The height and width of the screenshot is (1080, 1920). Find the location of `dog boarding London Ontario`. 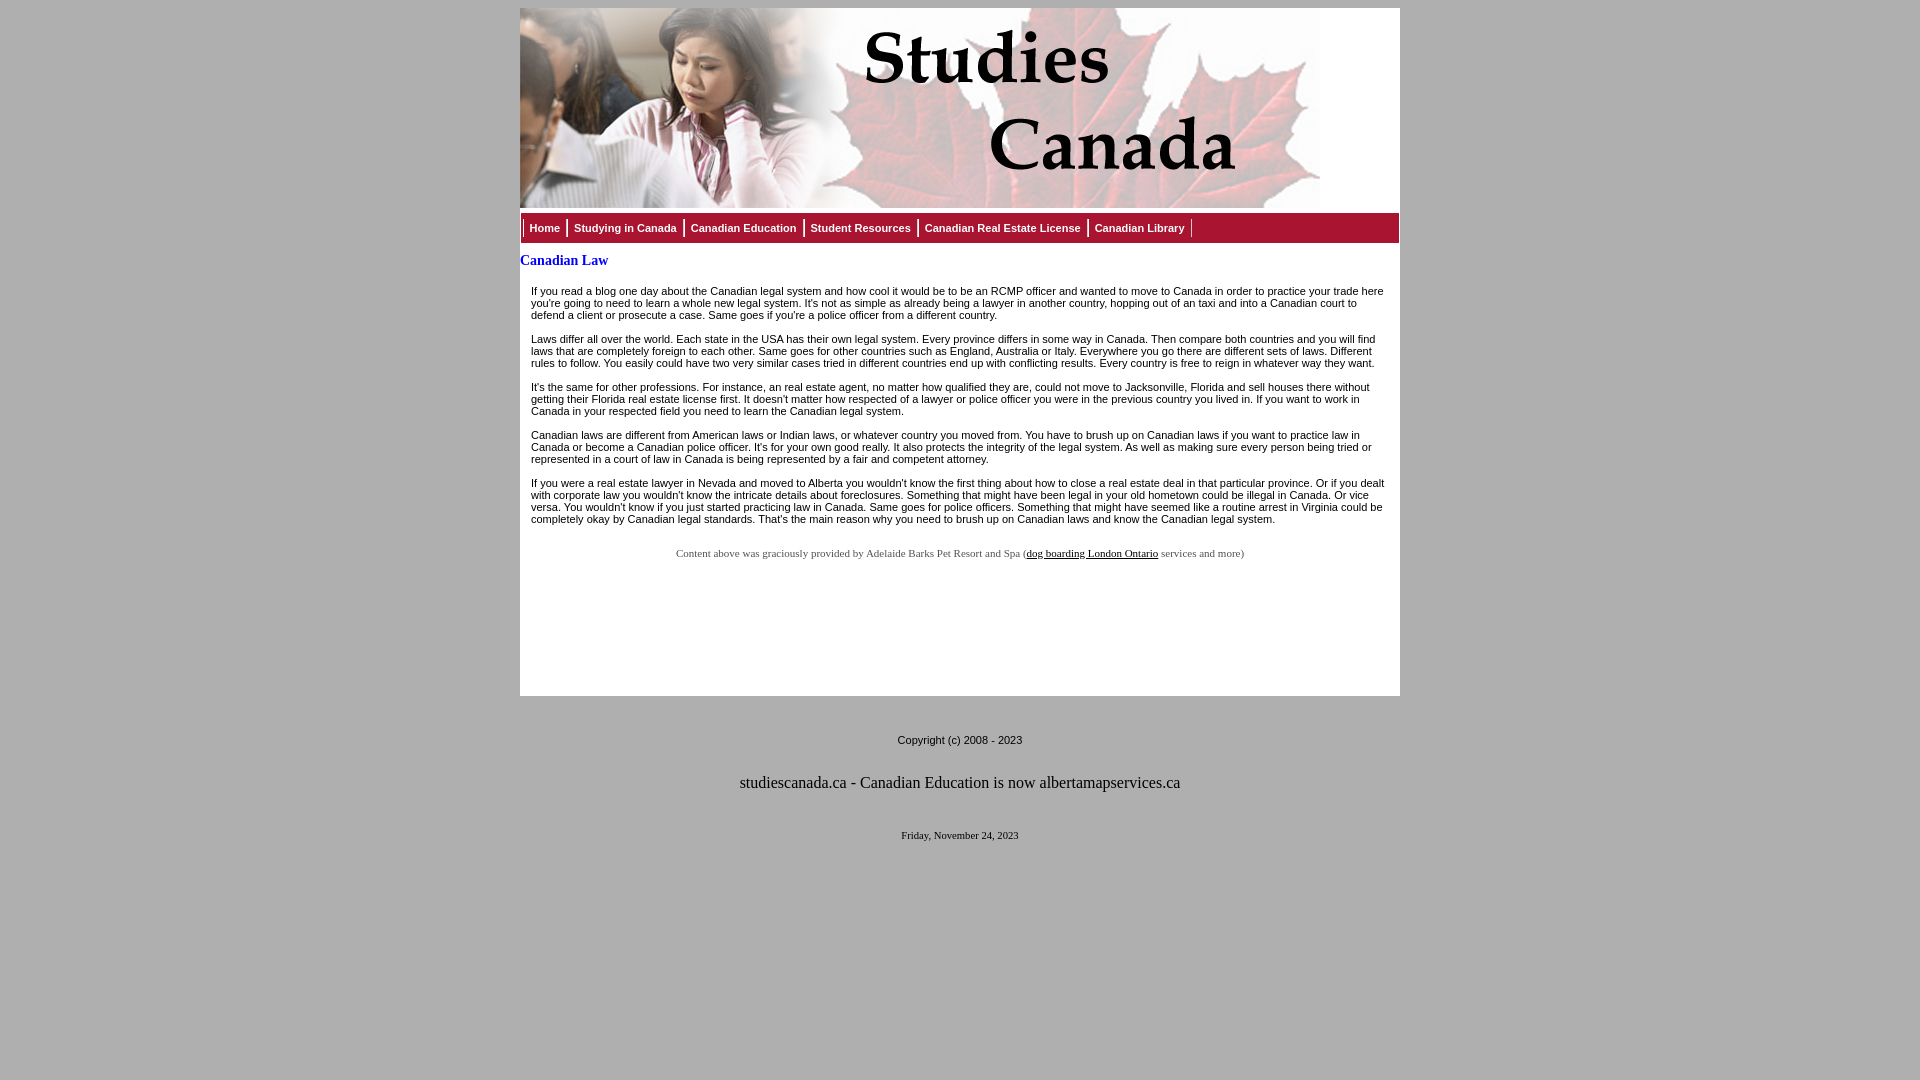

dog boarding London Ontario is located at coordinates (1093, 553).